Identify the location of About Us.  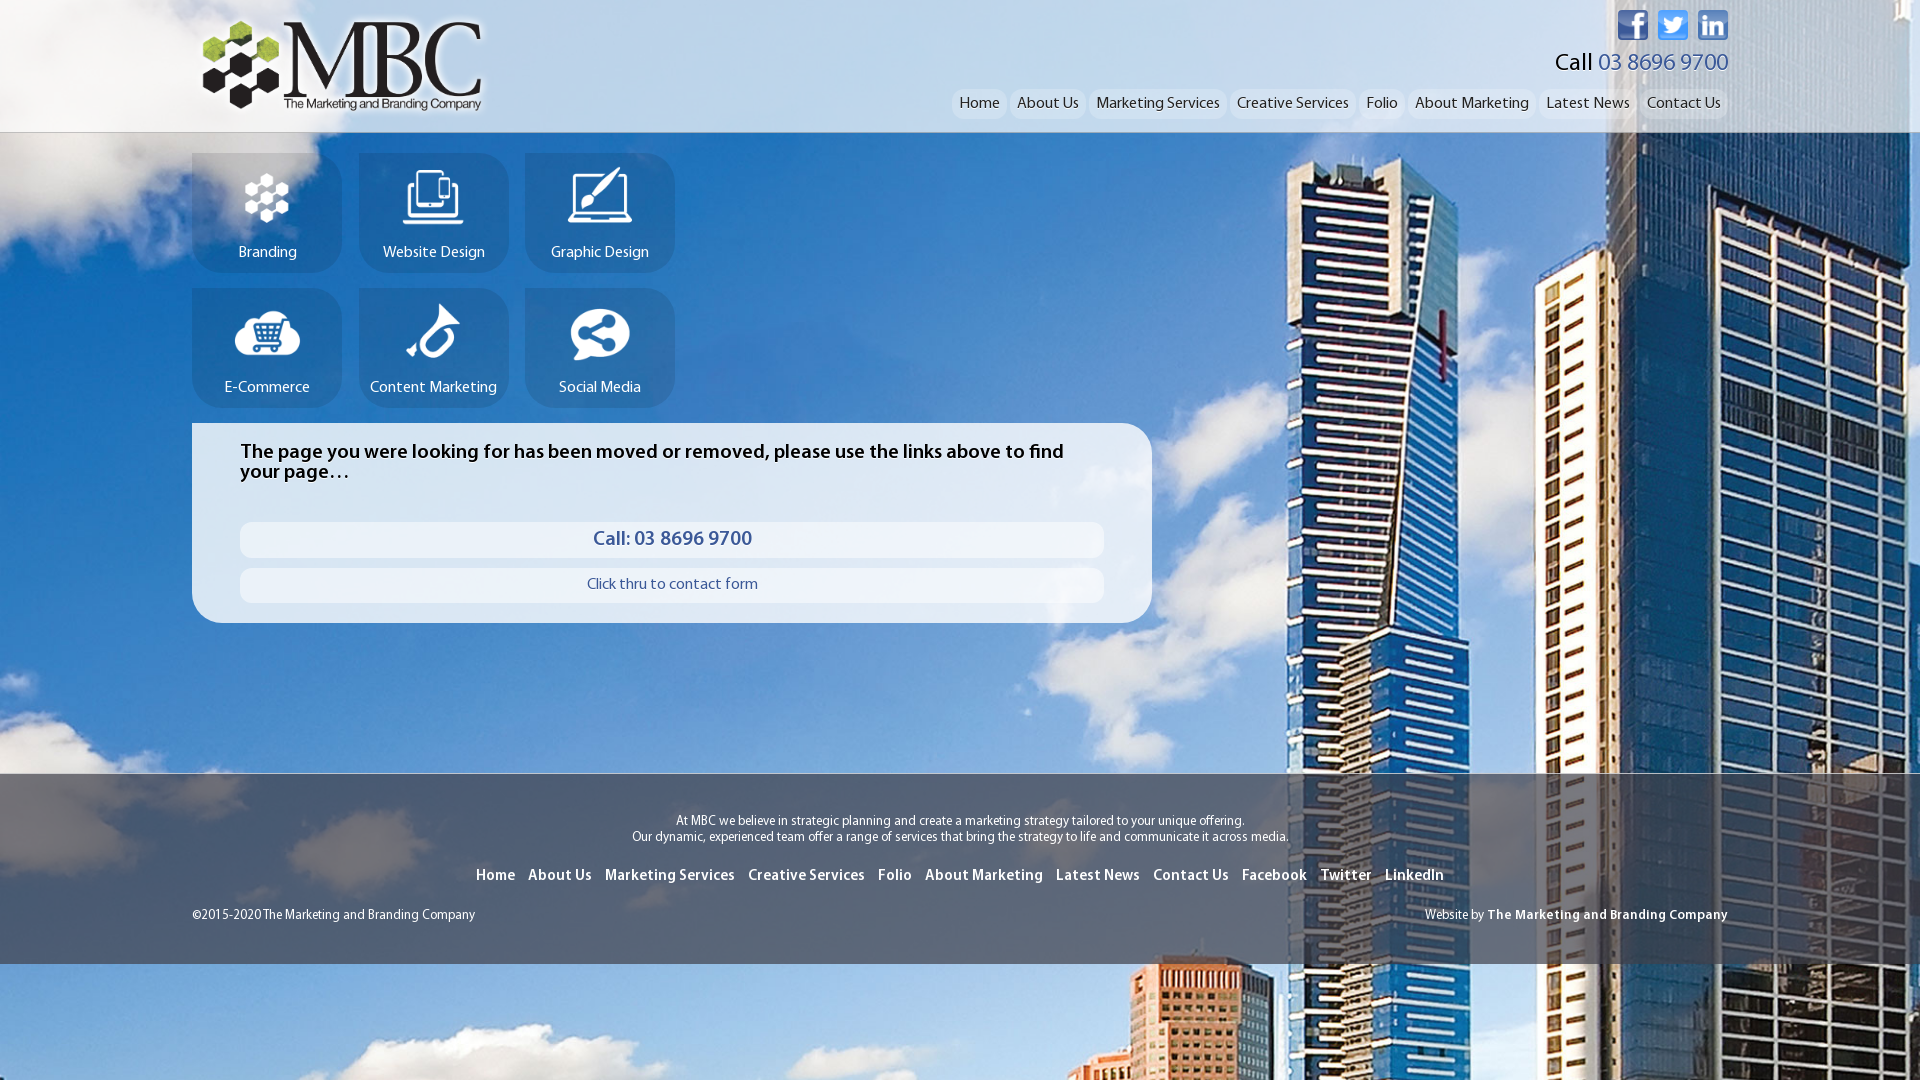
(560, 877).